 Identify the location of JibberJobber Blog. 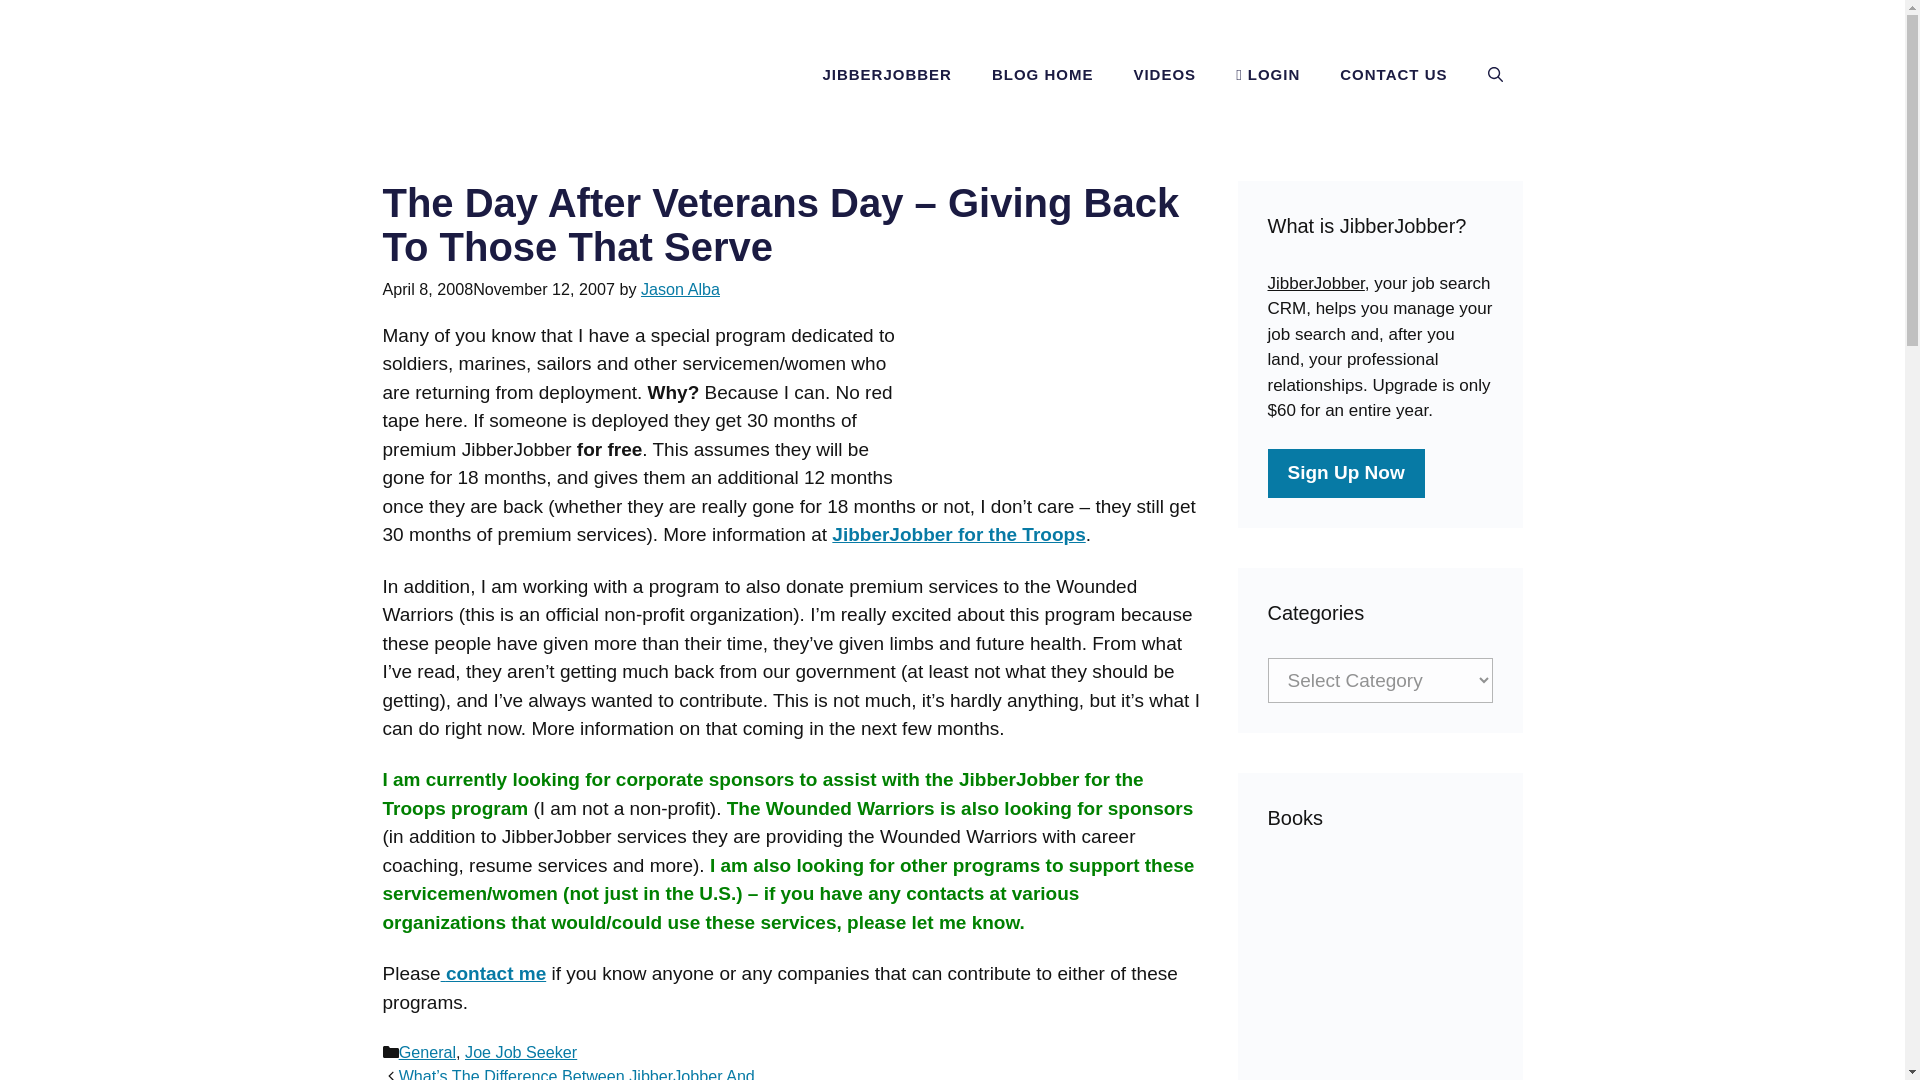
(556, 73).